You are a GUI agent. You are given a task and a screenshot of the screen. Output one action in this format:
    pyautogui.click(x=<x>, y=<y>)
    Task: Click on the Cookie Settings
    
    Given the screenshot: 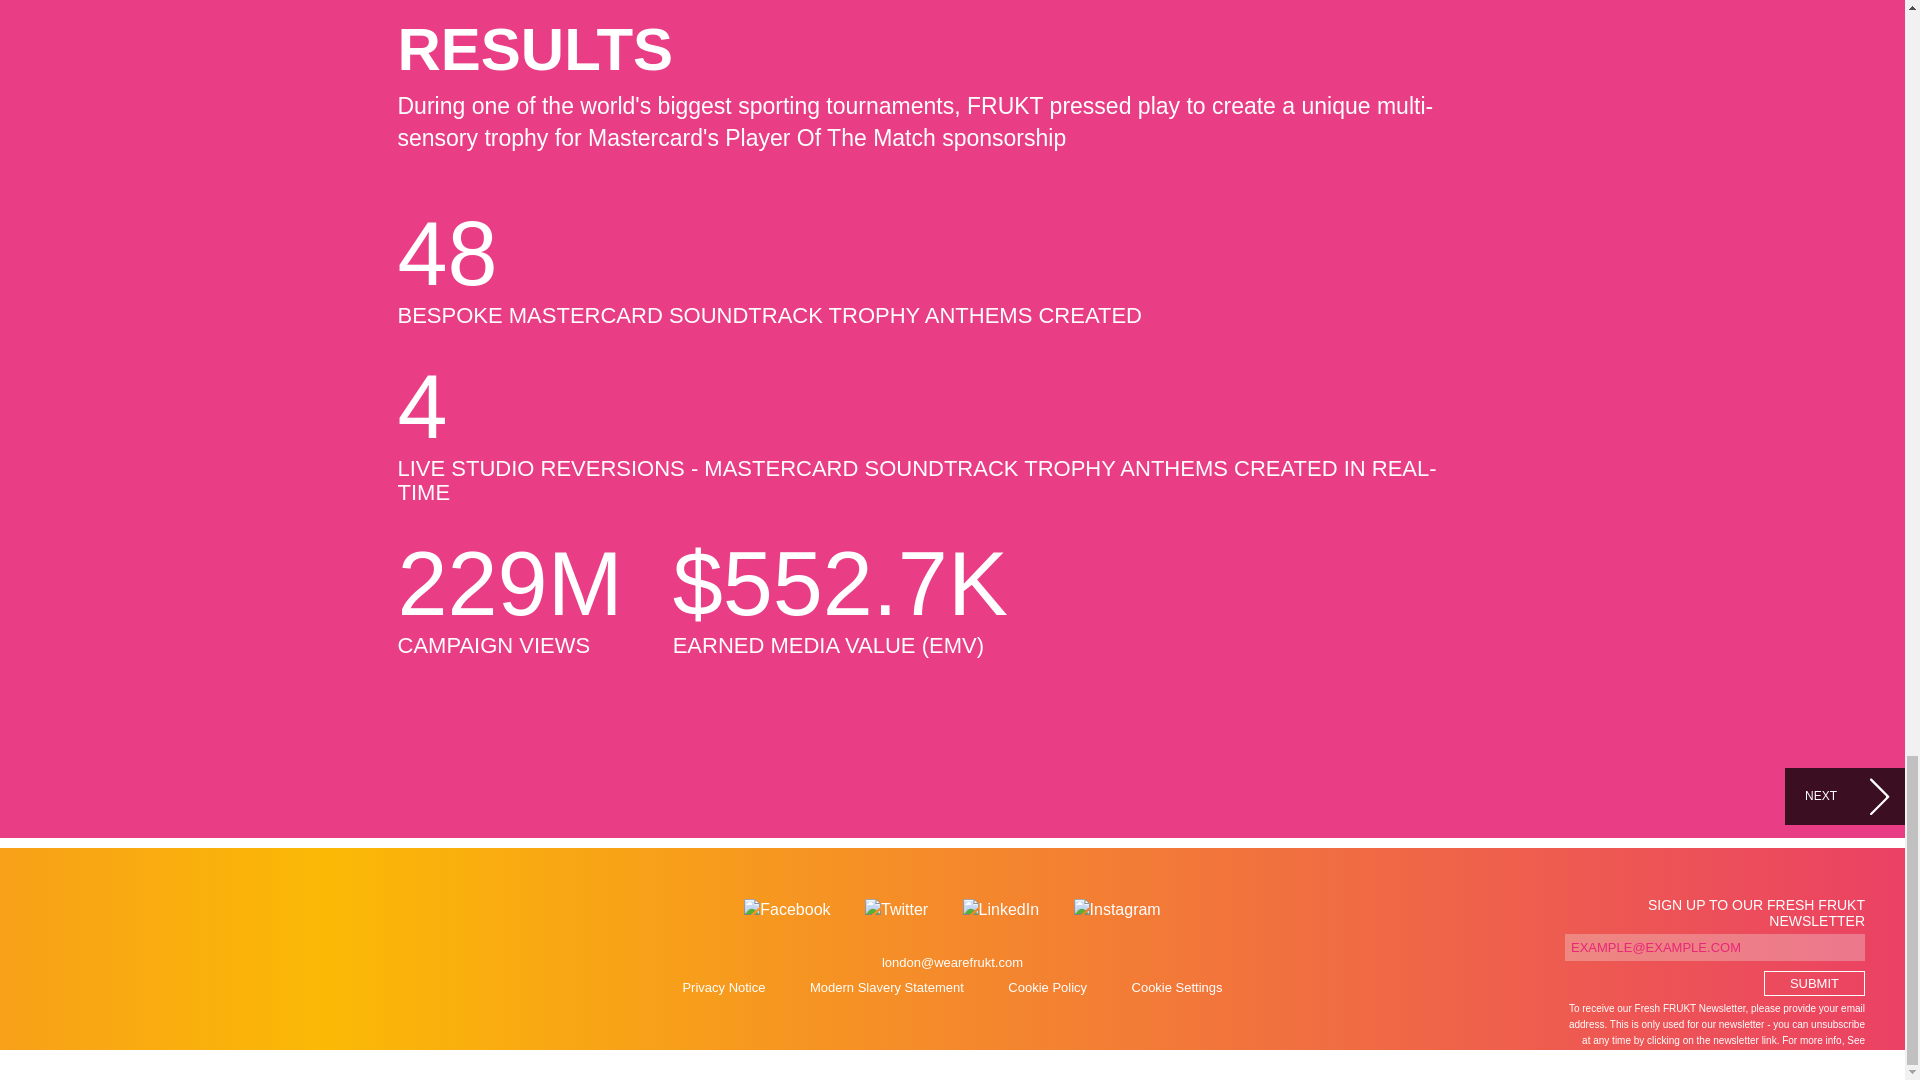 What is the action you would take?
    pyautogui.click(x=1178, y=988)
    